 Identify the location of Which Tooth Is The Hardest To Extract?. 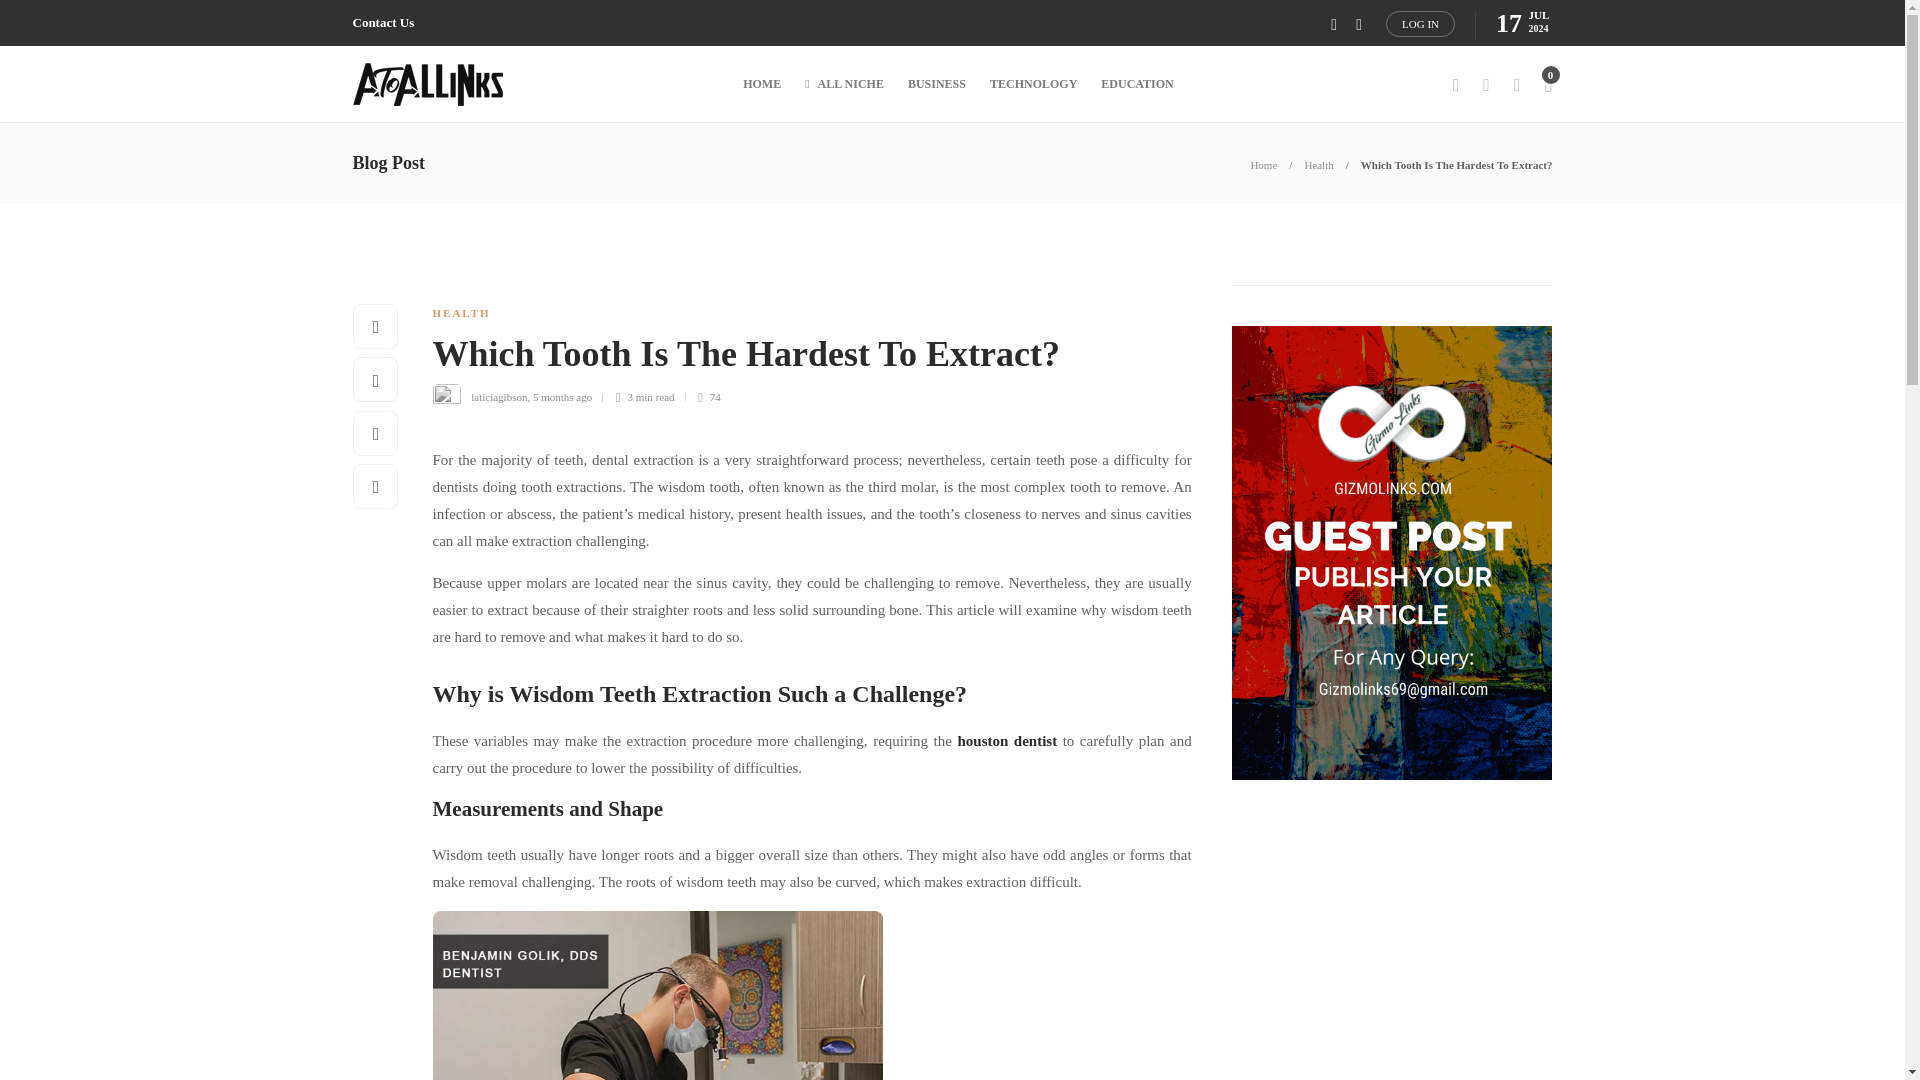
(1457, 164).